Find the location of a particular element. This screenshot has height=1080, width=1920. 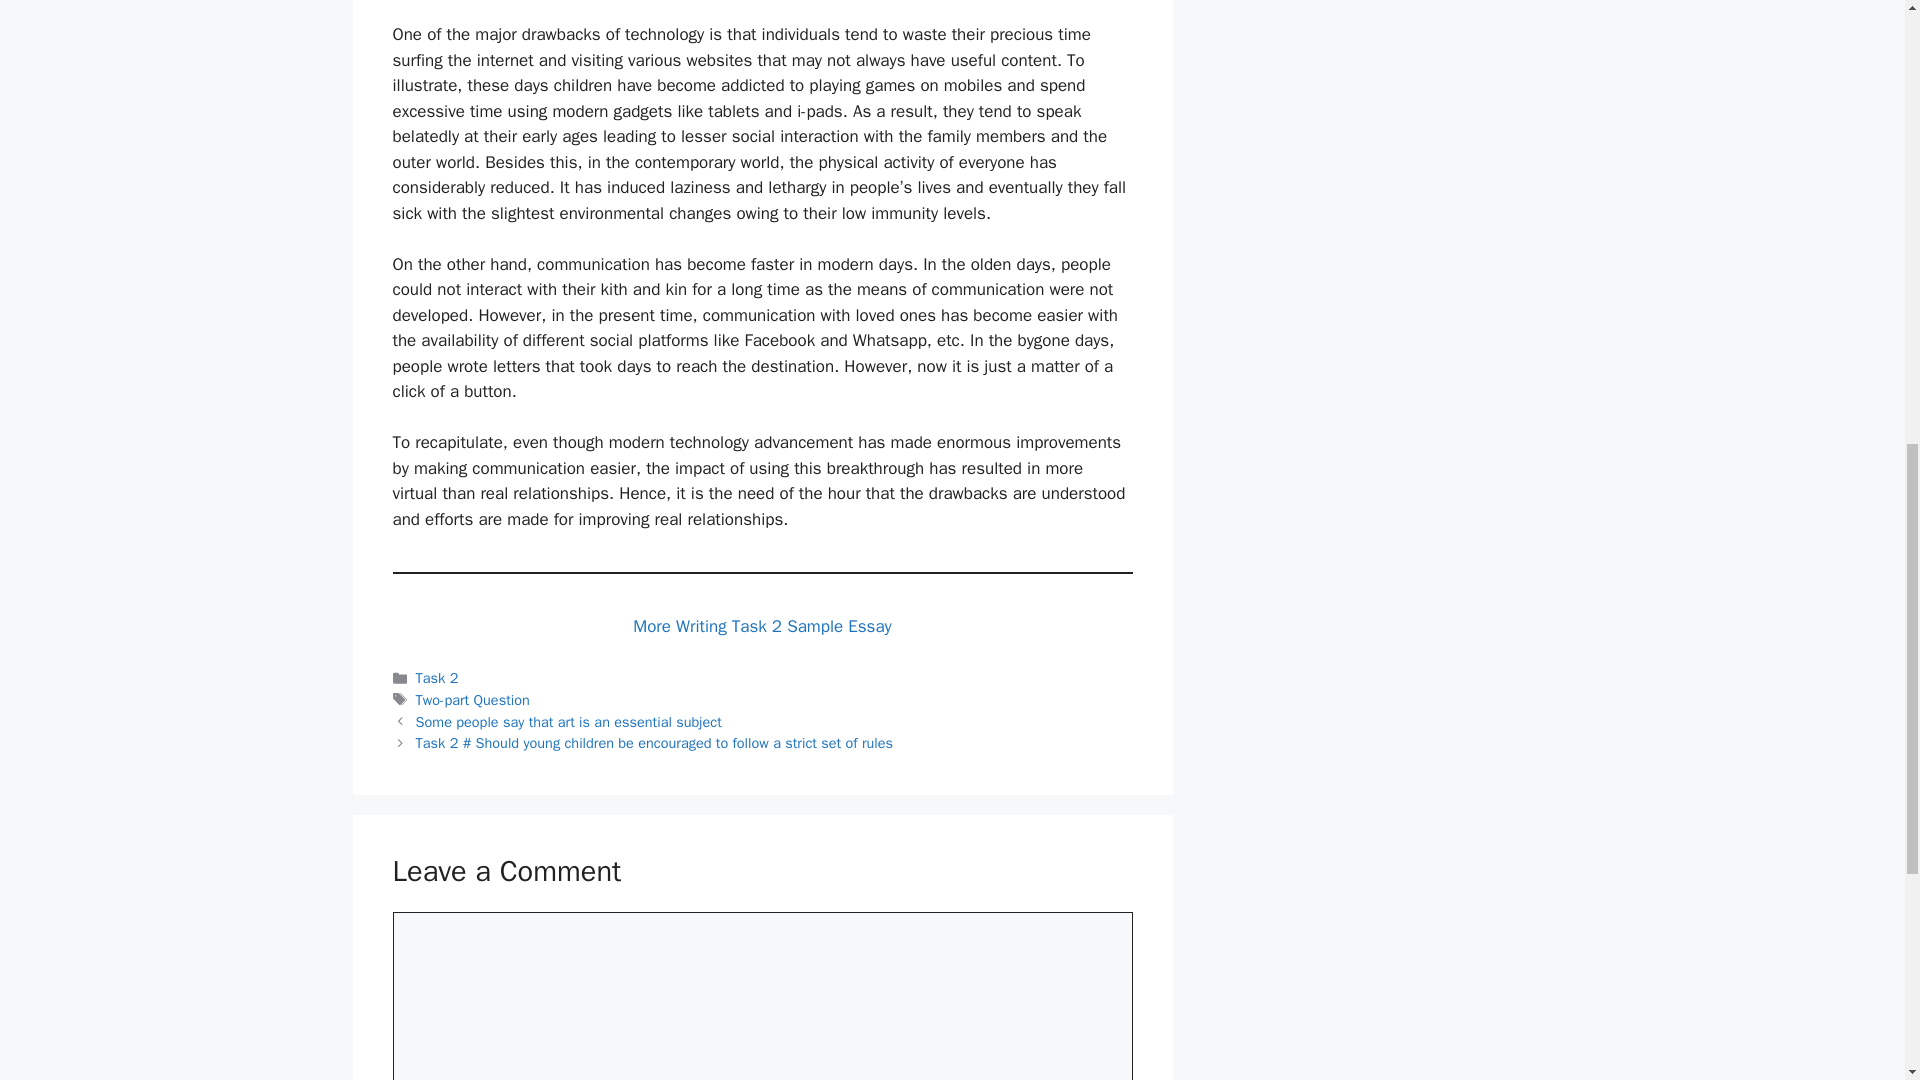

Two-part Question is located at coordinates (472, 700).